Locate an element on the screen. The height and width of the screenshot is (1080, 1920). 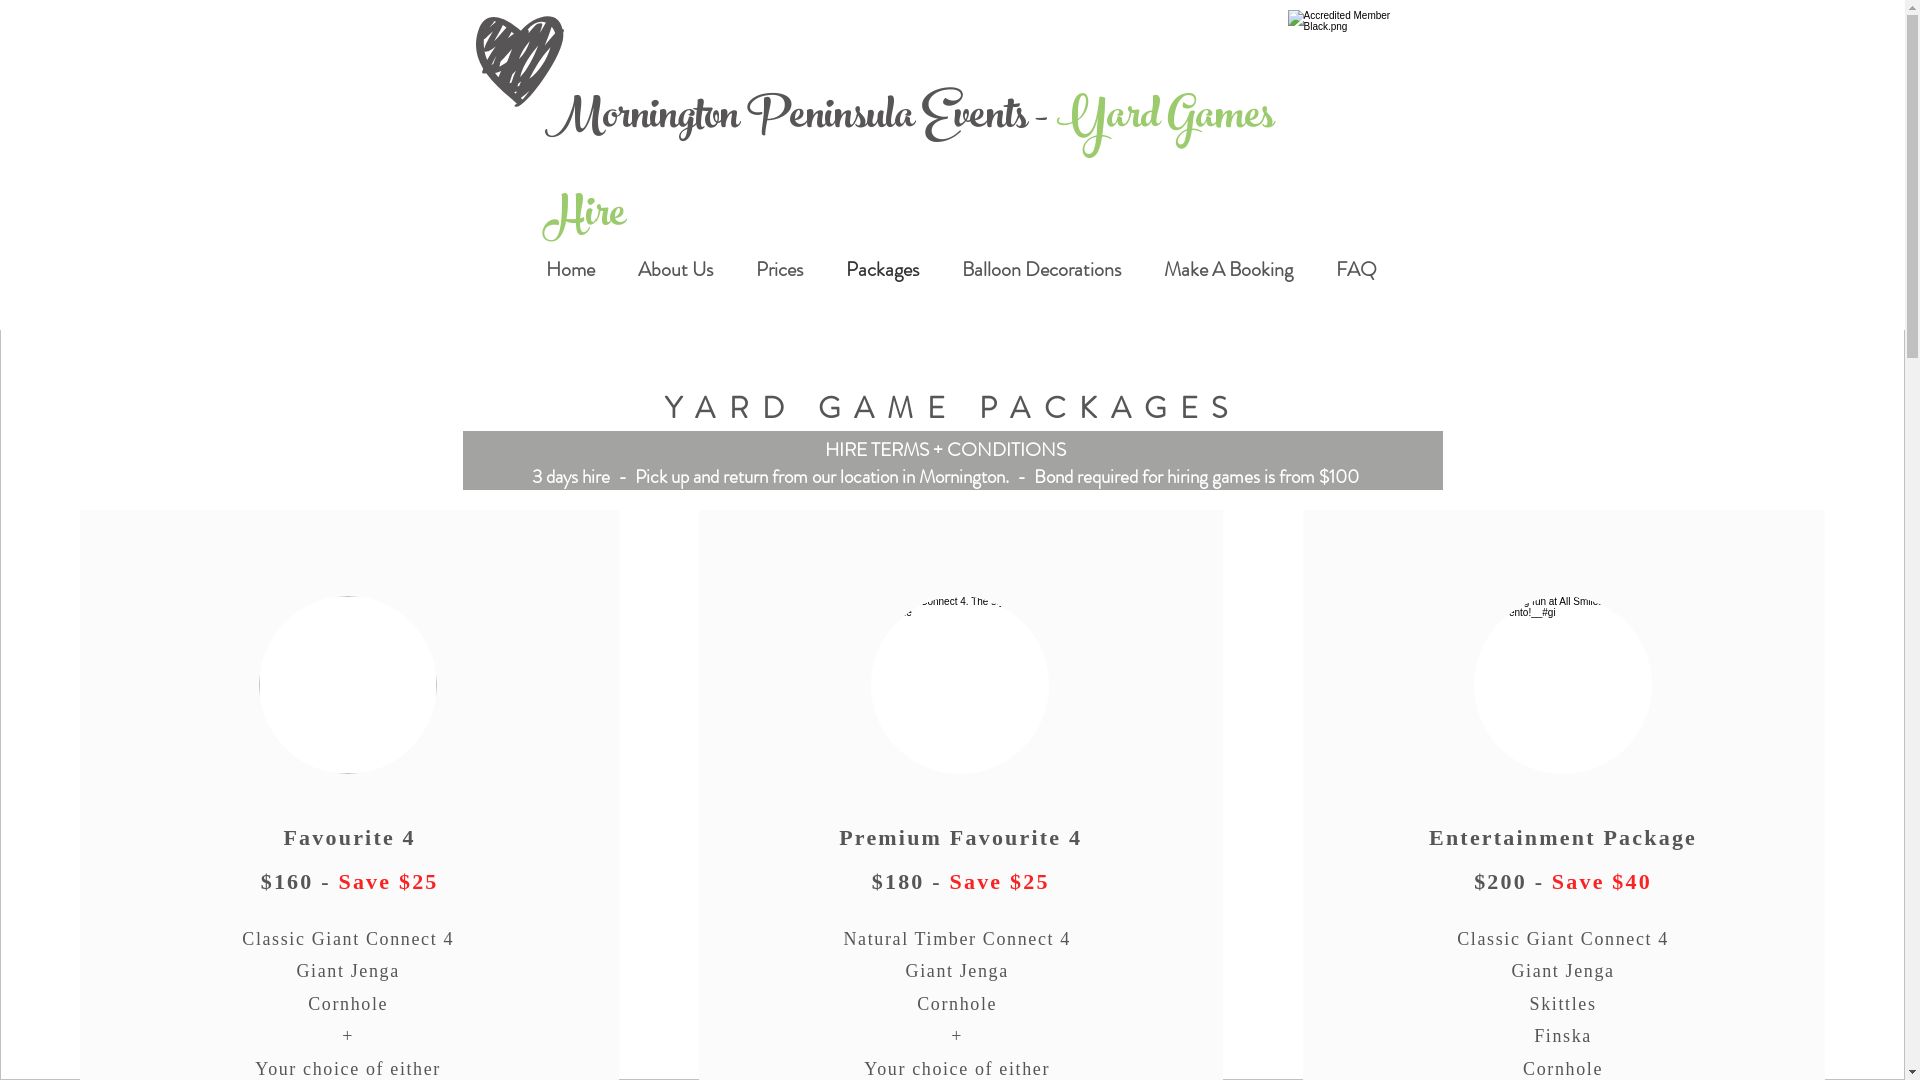
Make A Booking is located at coordinates (1228, 270).